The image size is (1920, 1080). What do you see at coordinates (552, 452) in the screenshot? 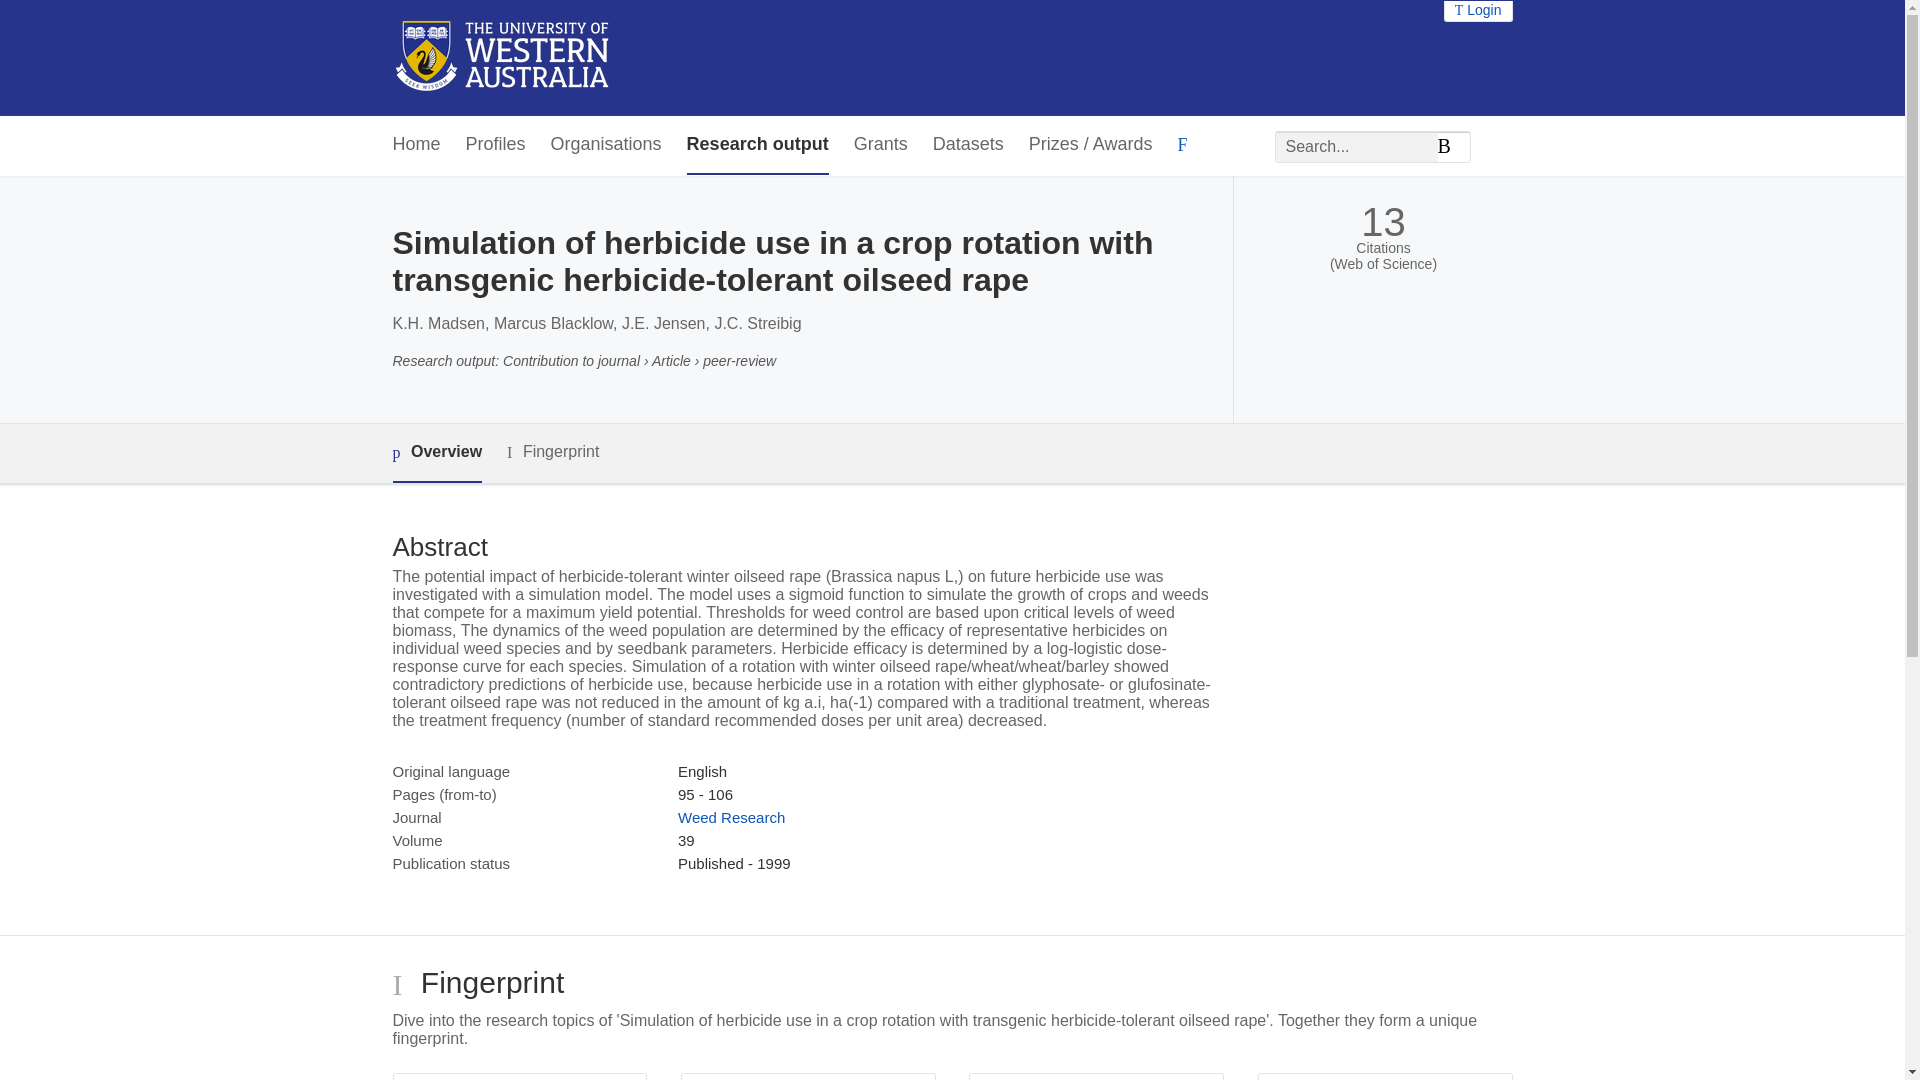
I see `Fingerprint` at bounding box center [552, 452].